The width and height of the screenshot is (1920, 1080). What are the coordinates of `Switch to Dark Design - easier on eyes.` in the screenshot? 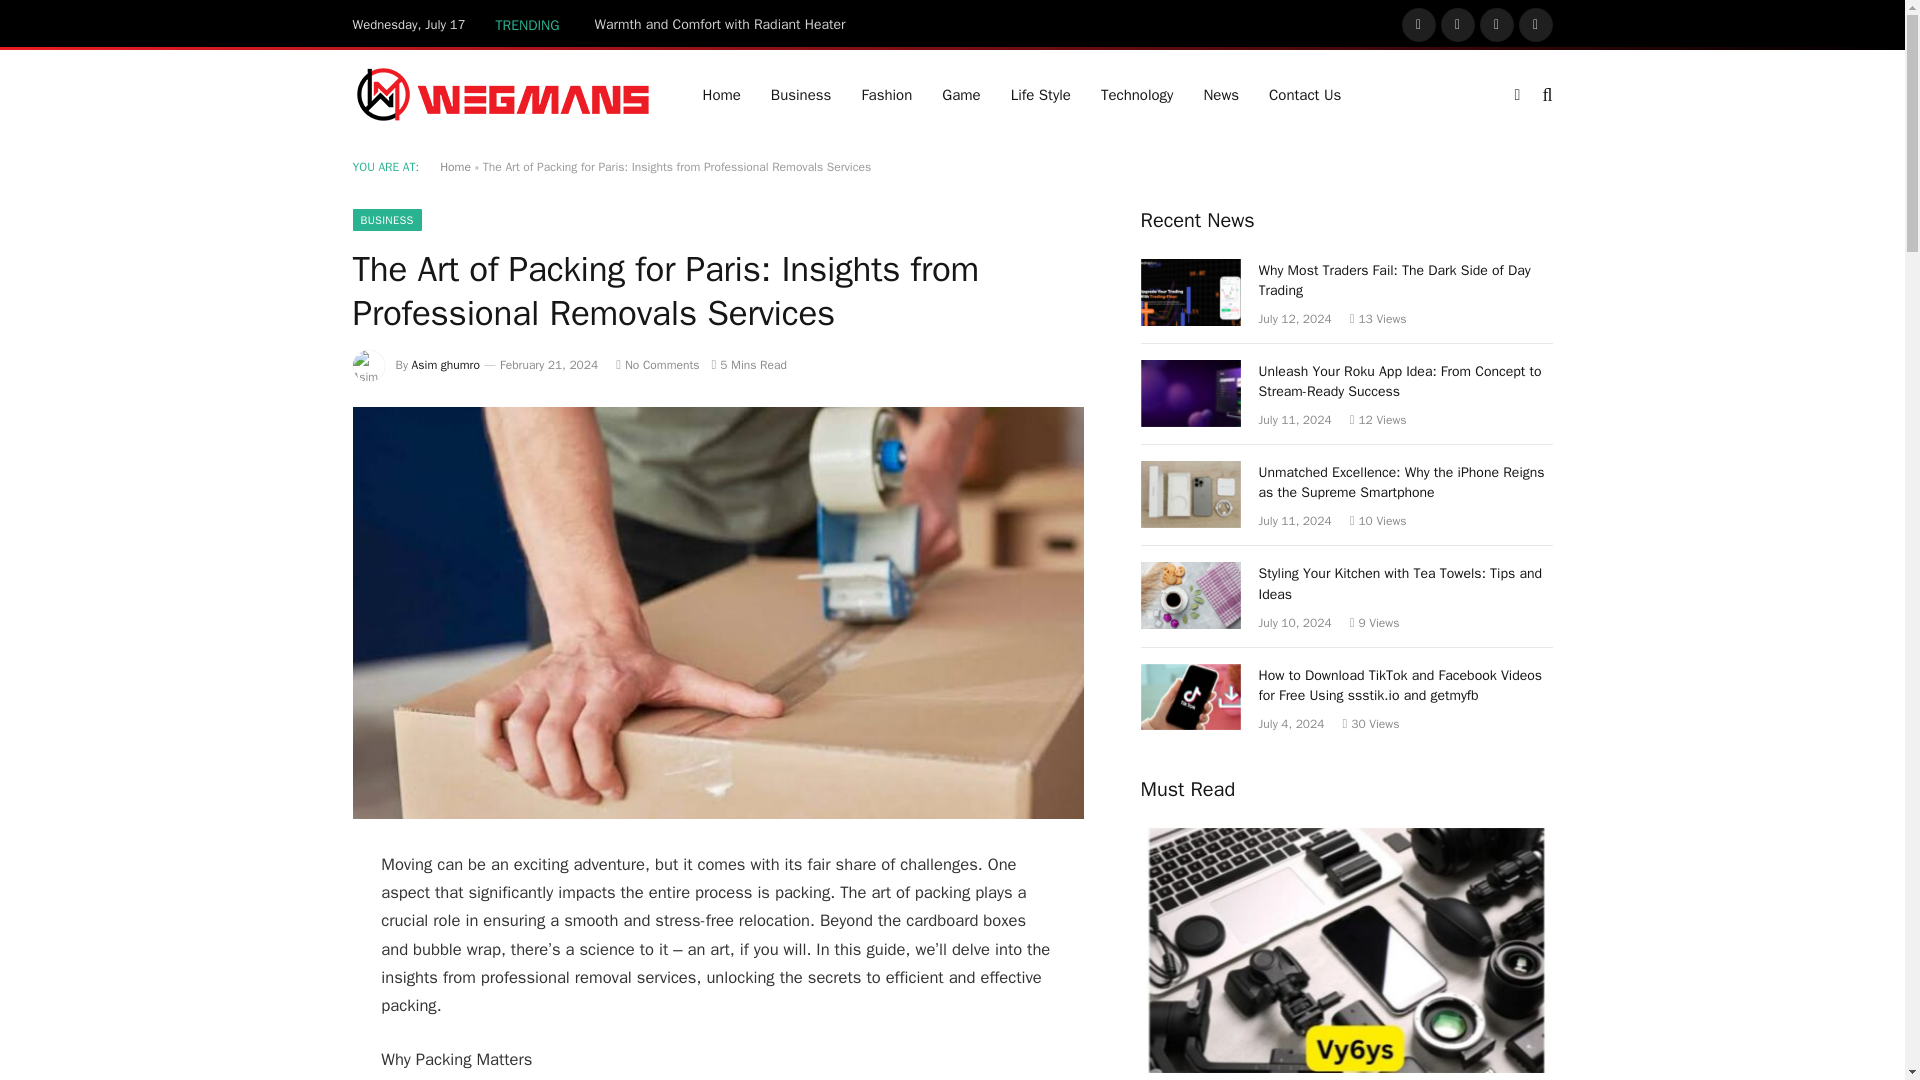 It's located at (1516, 94).